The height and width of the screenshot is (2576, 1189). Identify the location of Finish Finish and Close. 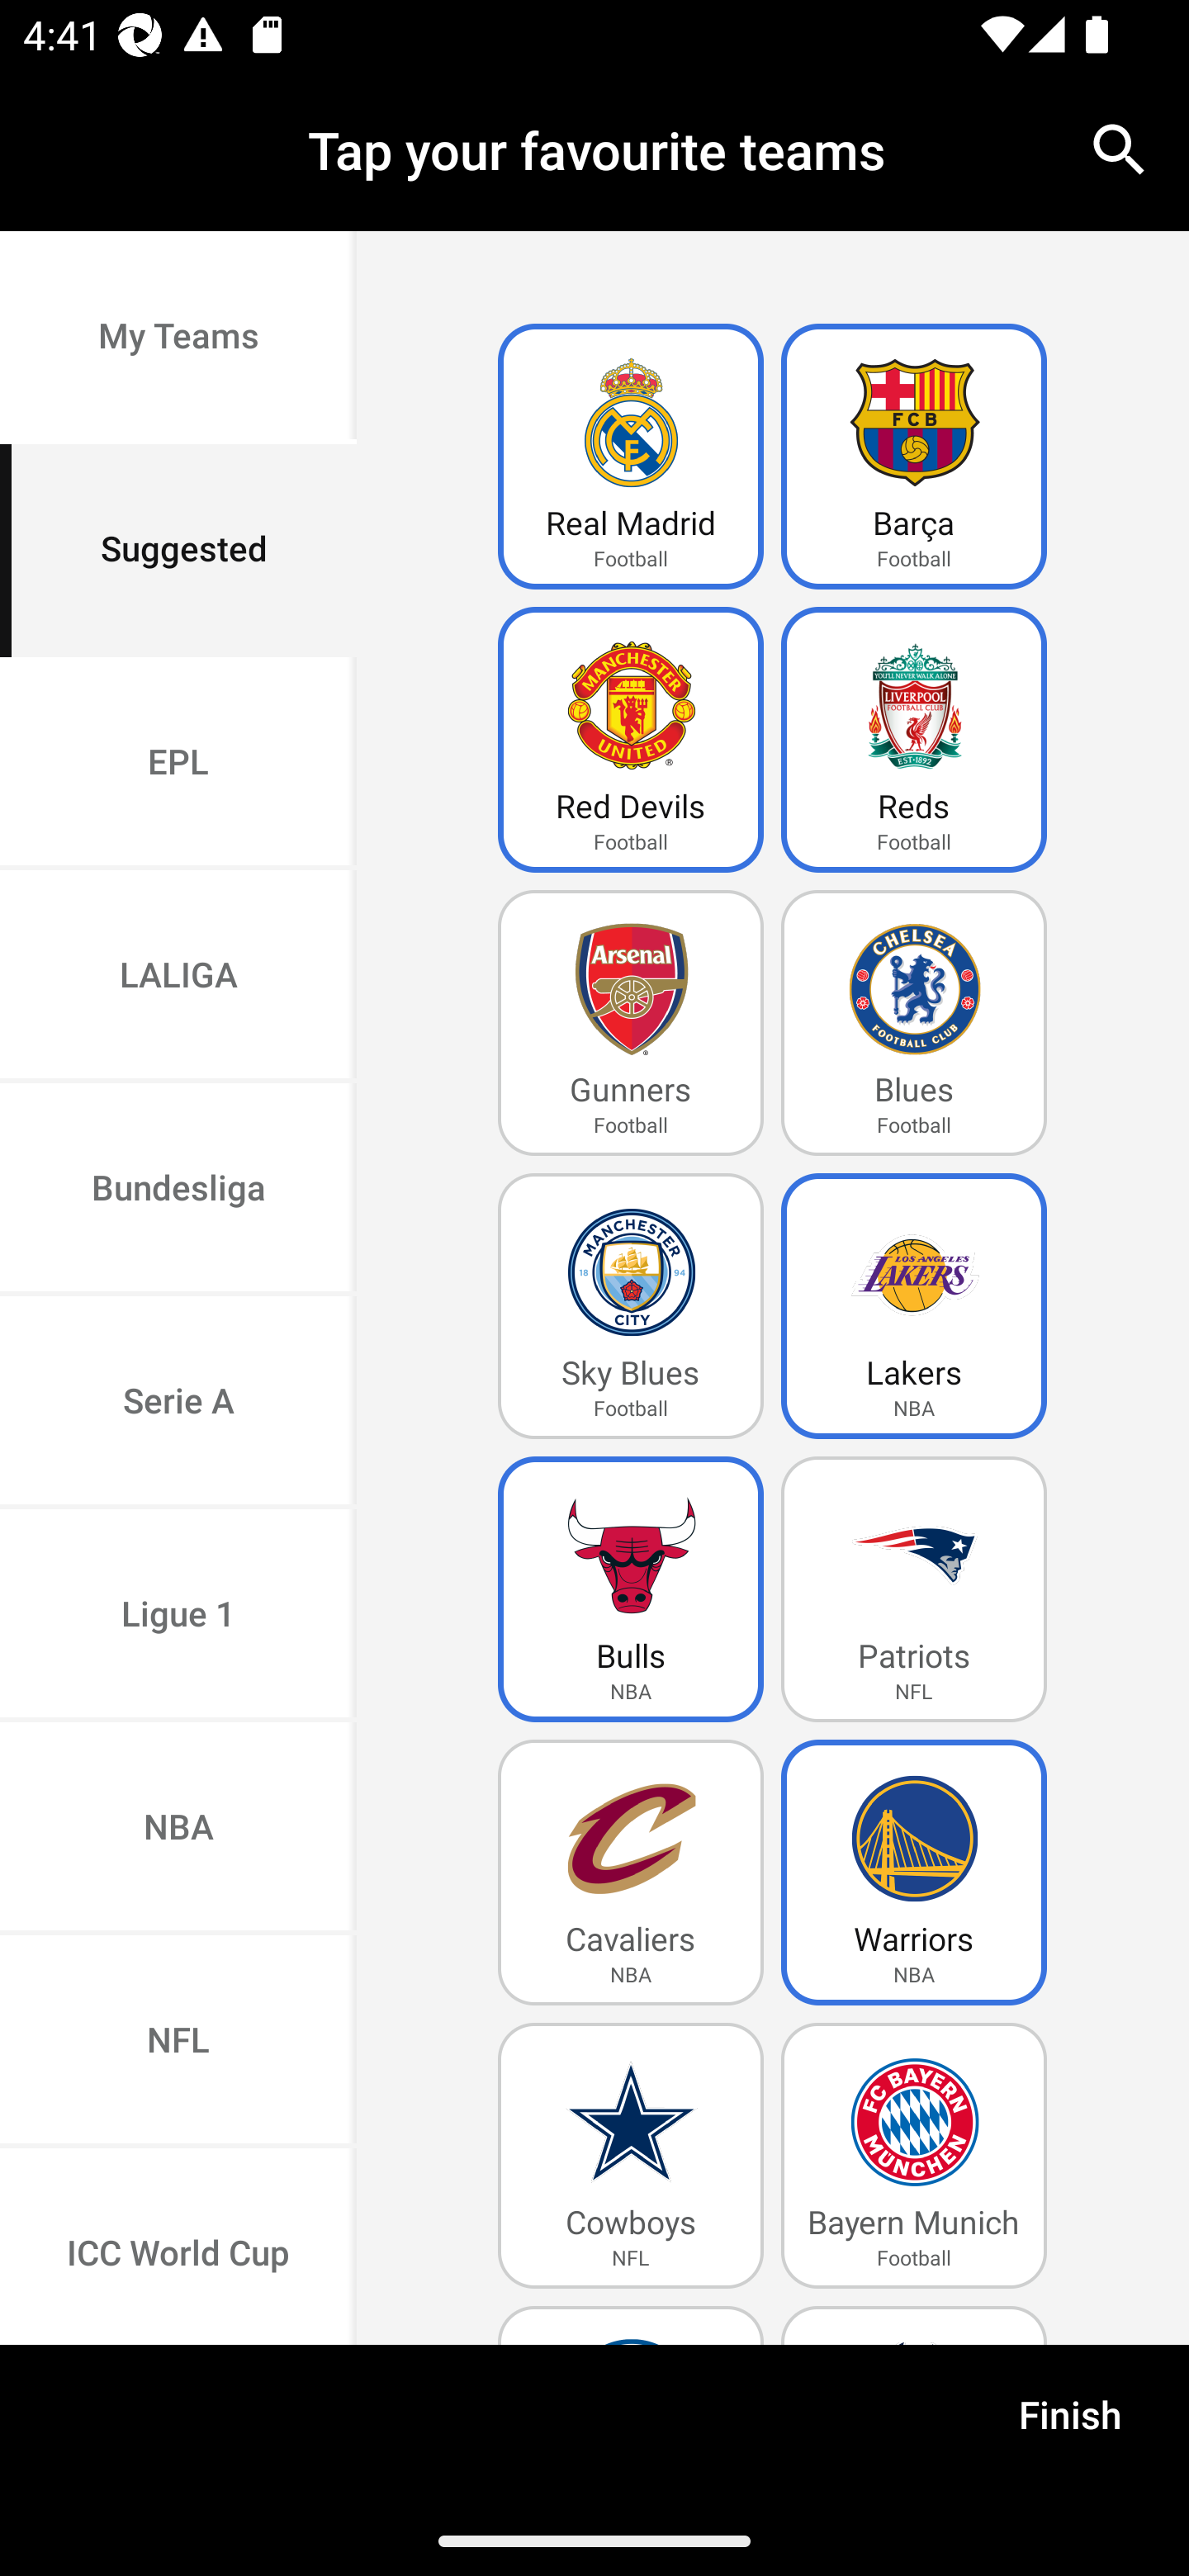
(1070, 2425).